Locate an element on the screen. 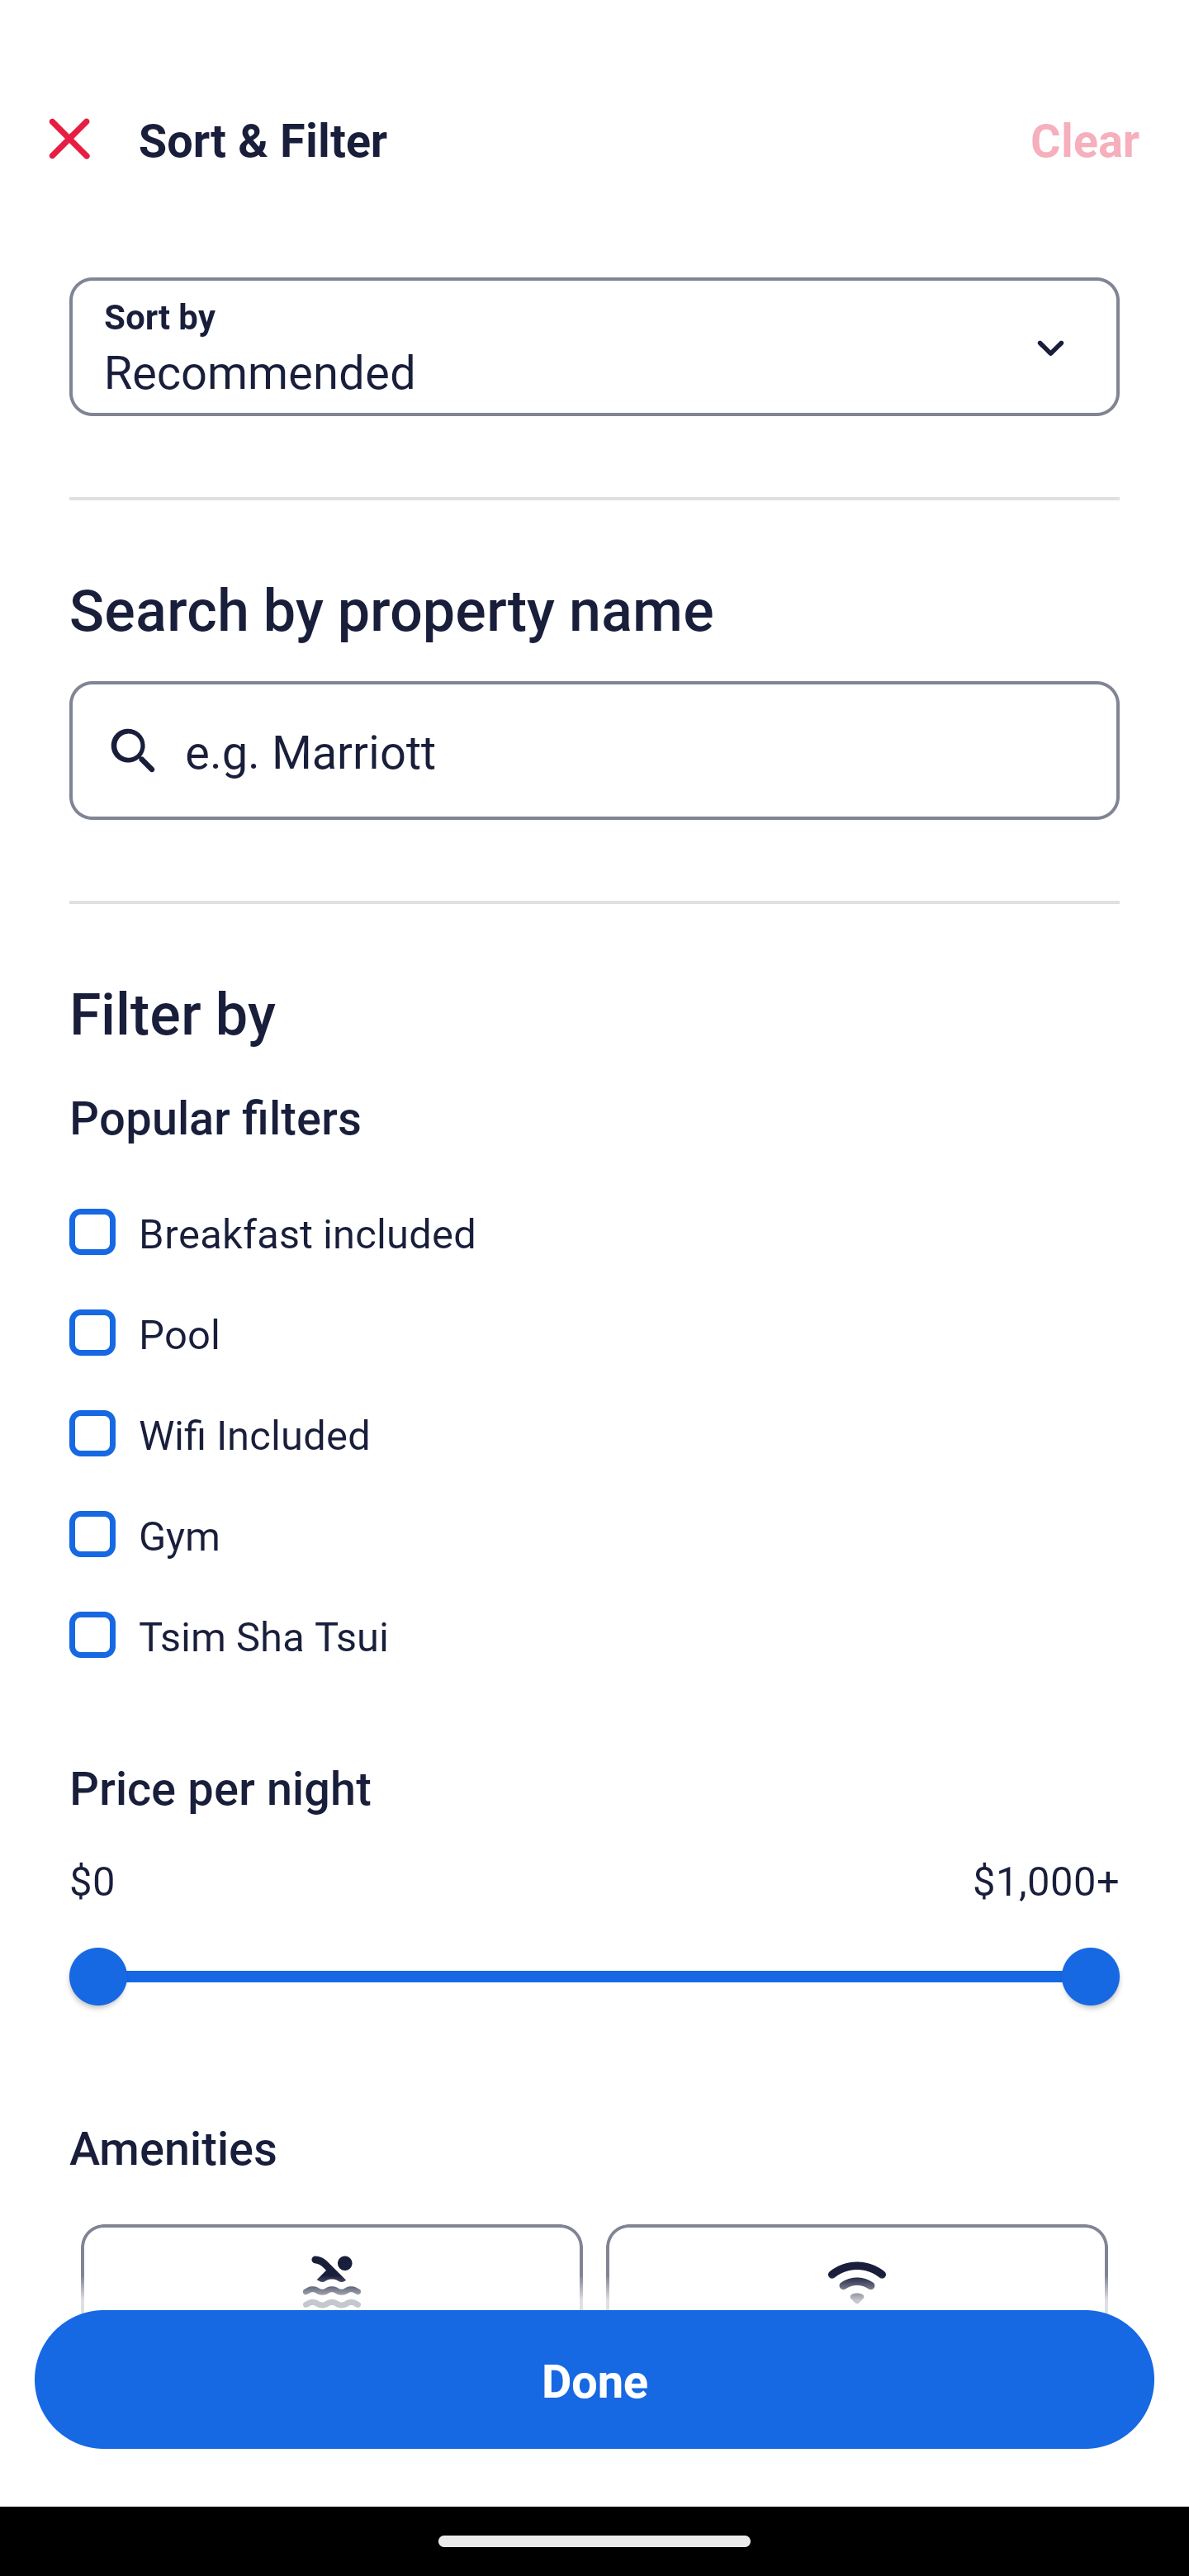  Apply and close Sort and Filter Done is located at coordinates (594, 2379).